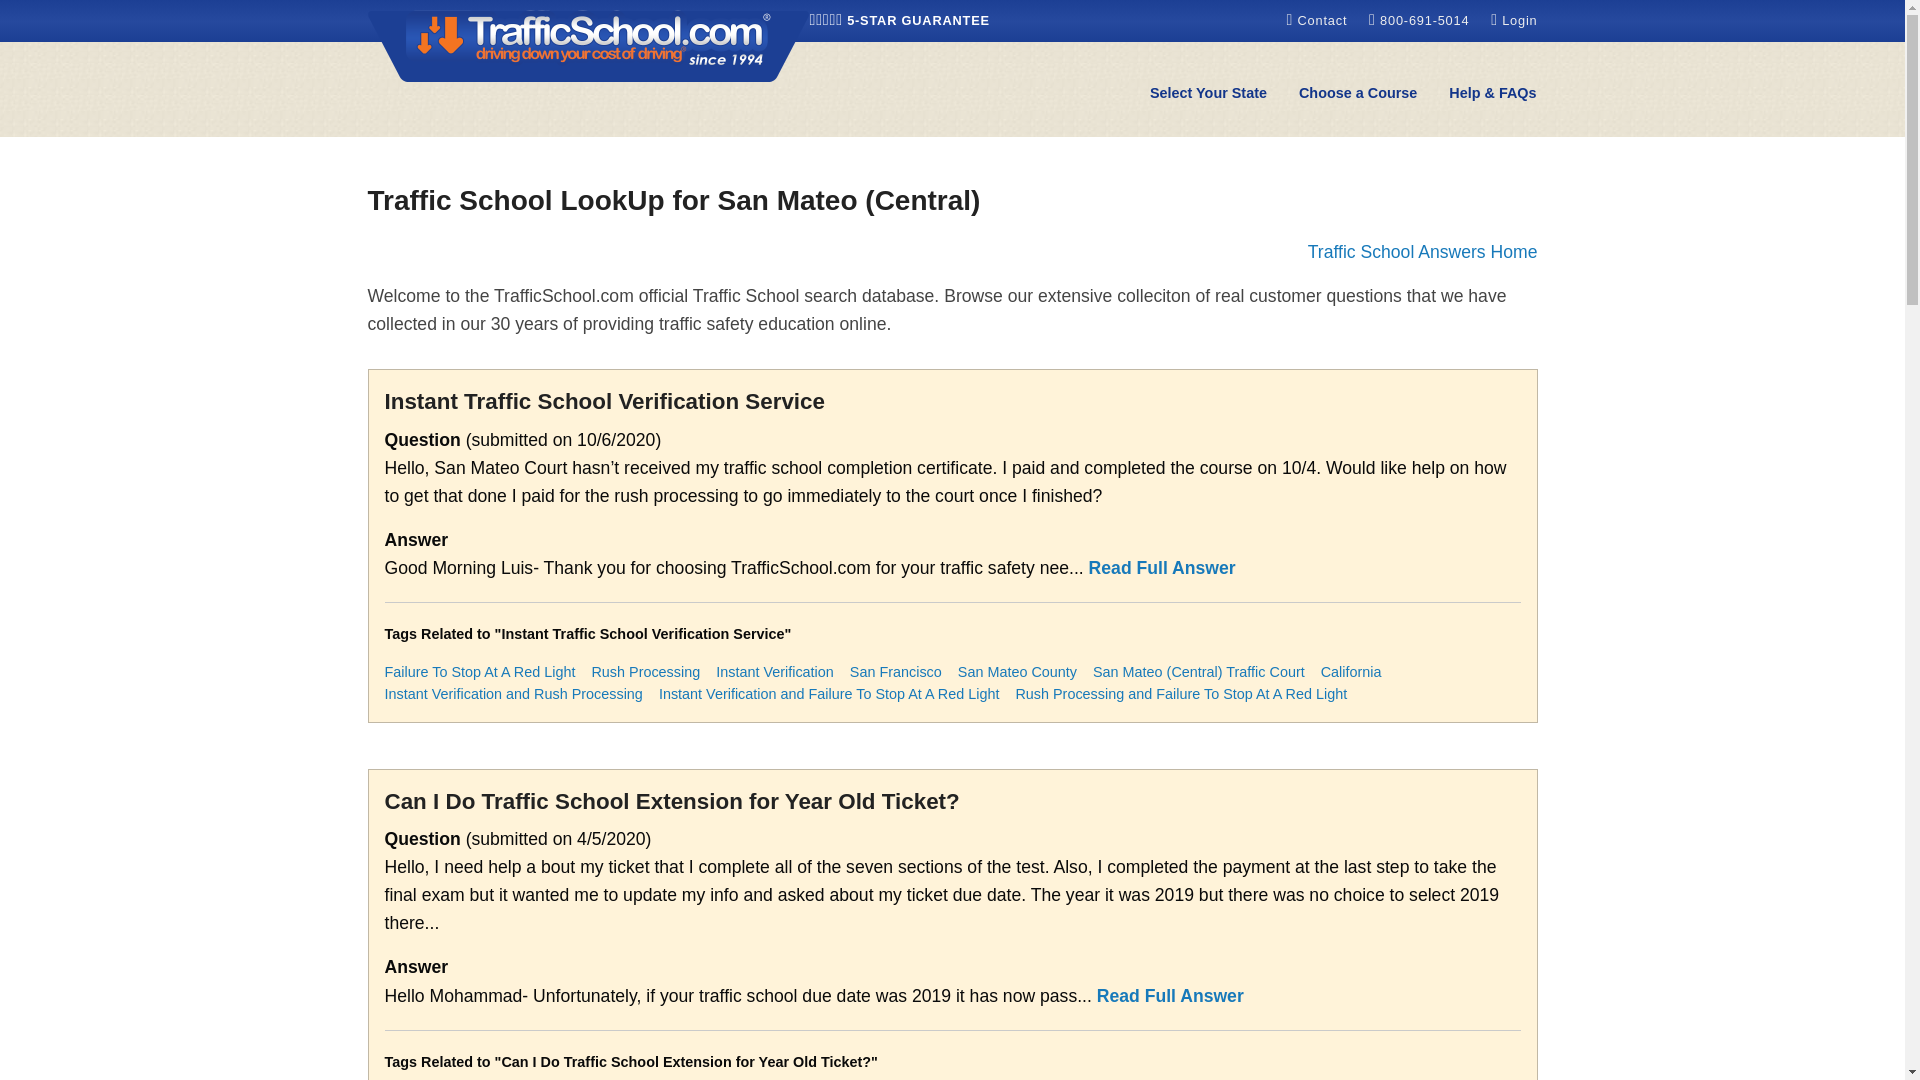 The height and width of the screenshot is (1080, 1920). What do you see at coordinates (896, 672) in the screenshot?
I see `San Francisco` at bounding box center [896, 672].